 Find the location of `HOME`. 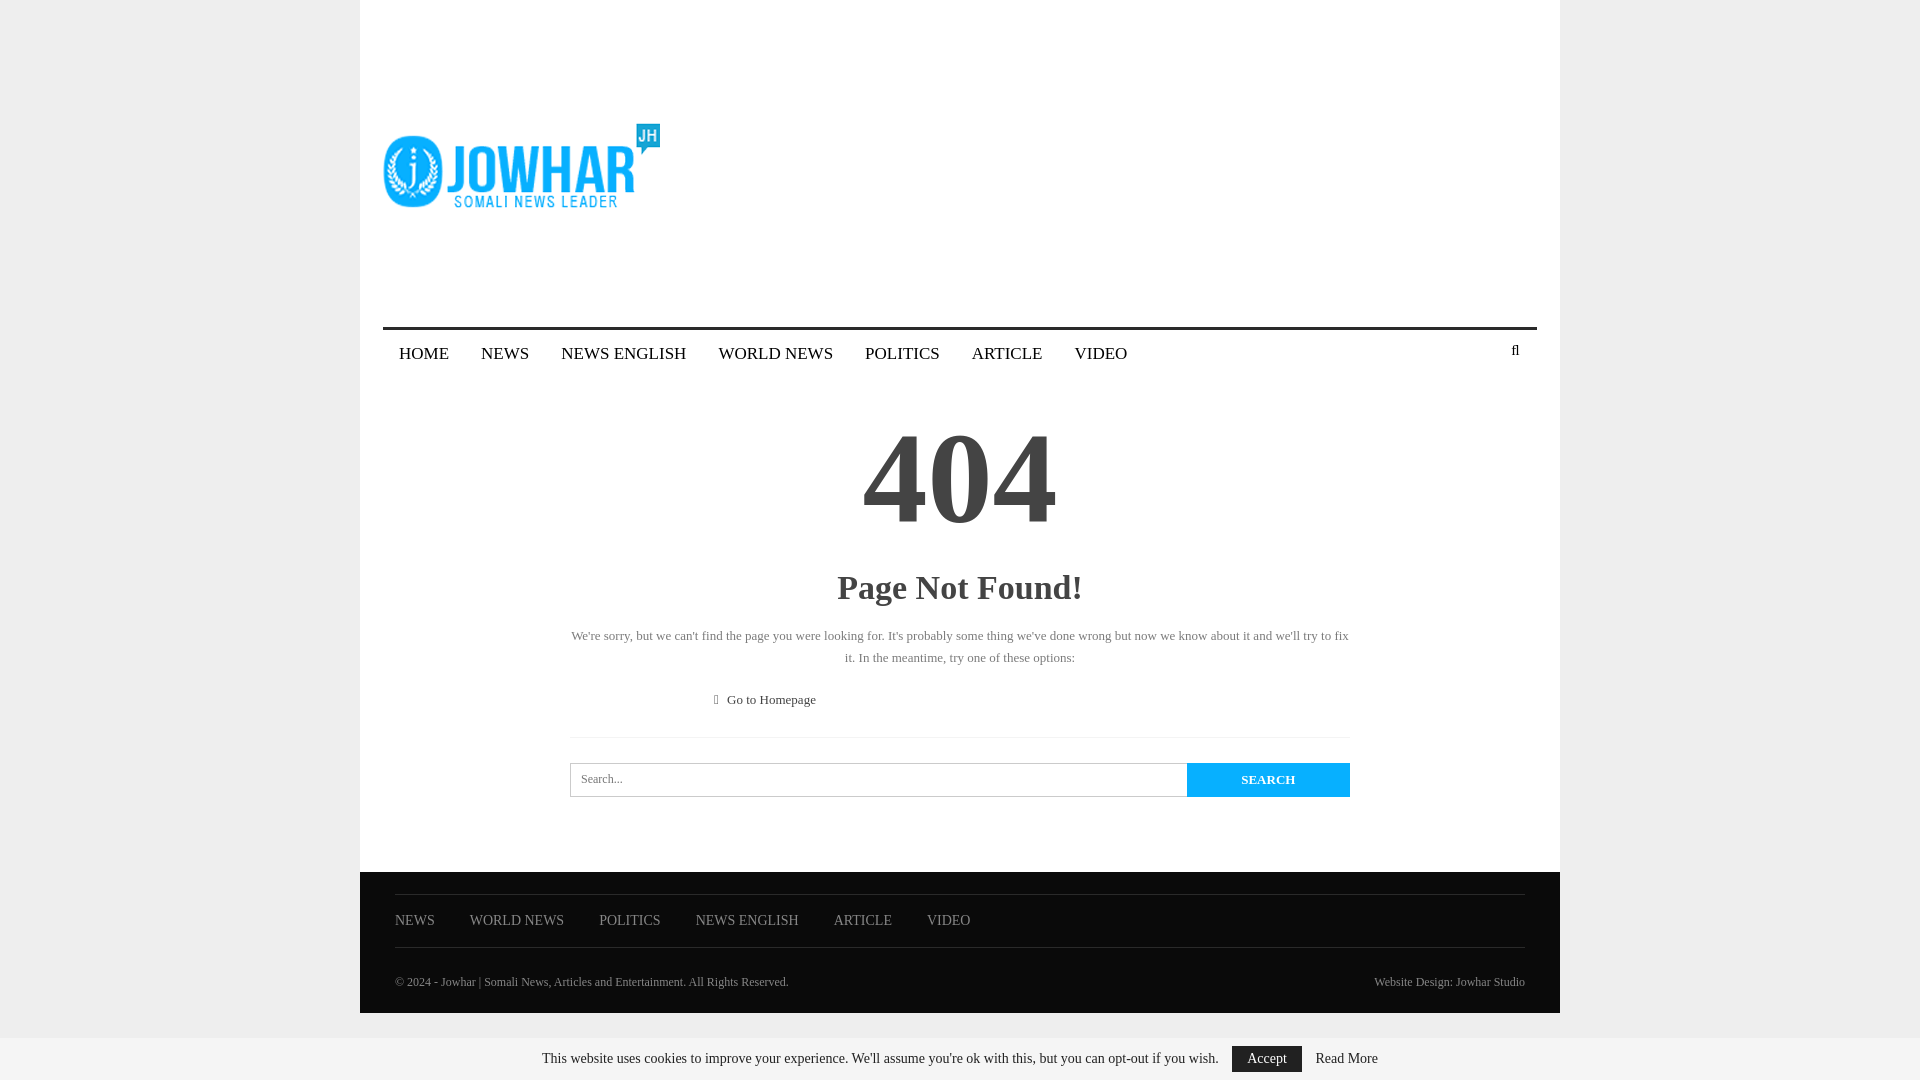

HOME is located at coordinates (423, 354).